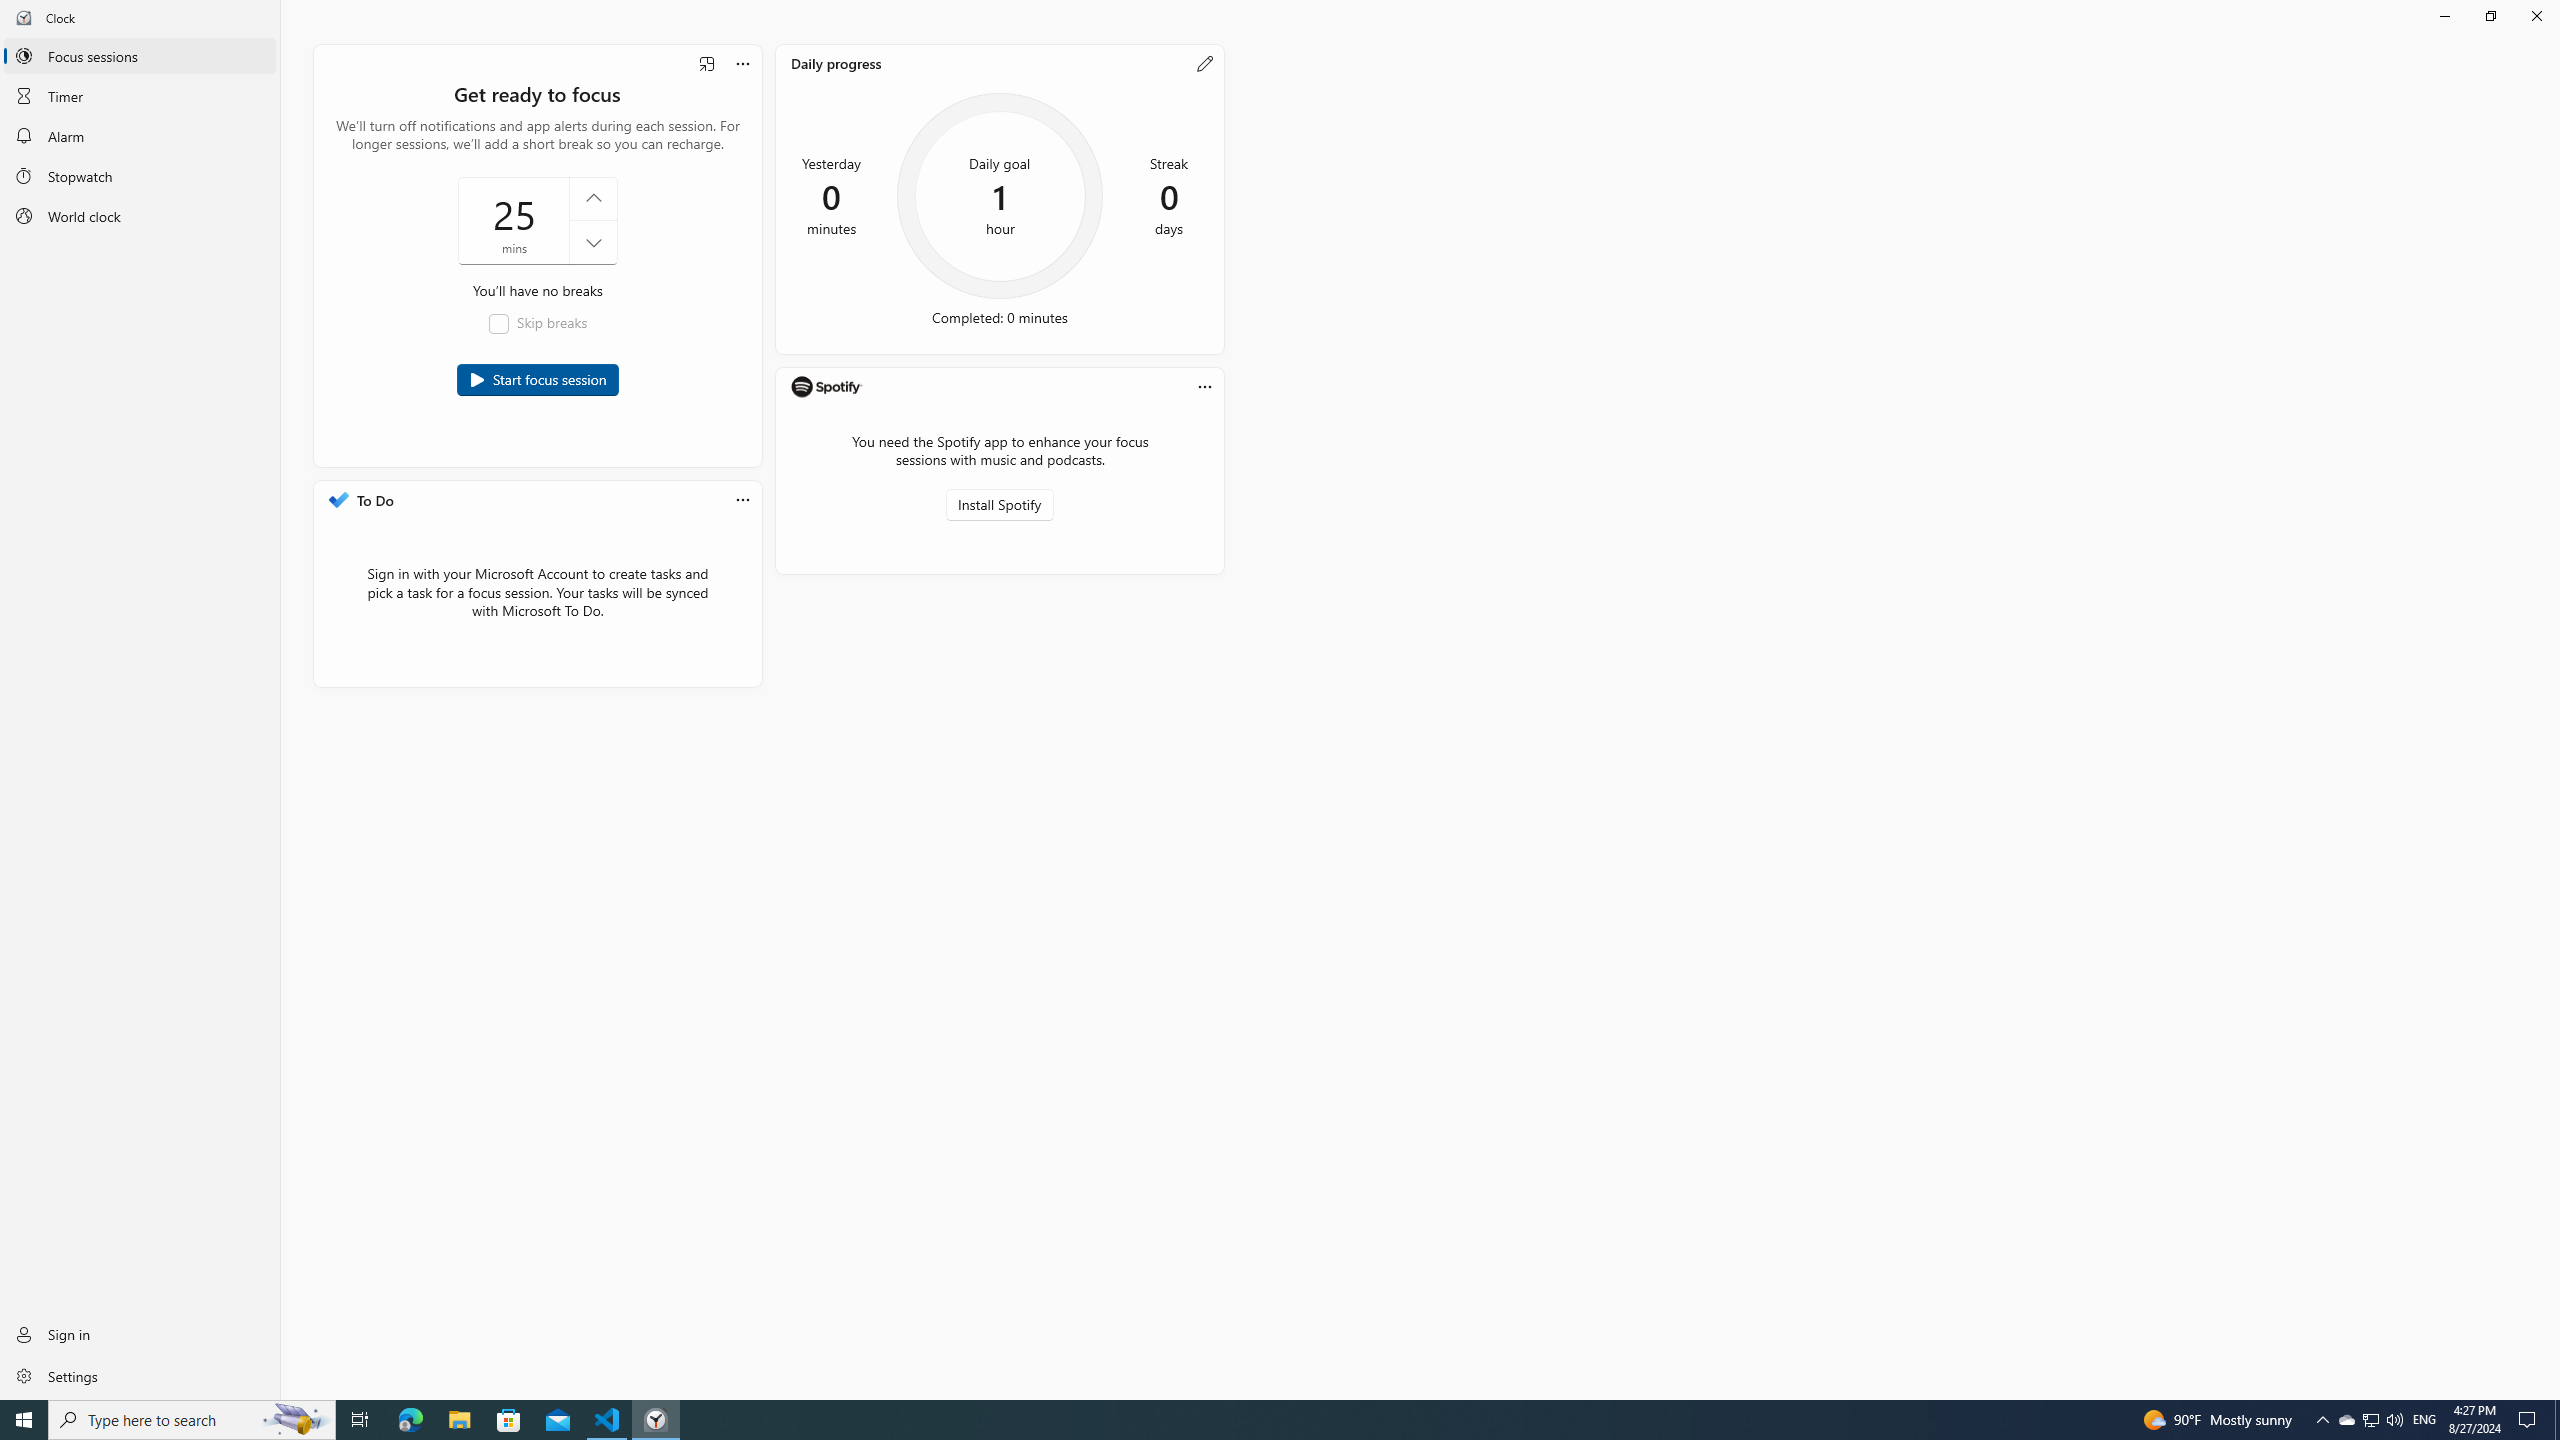 The width and height of the screenshot is (2560, 1440). I want to click on Alarm, so click(140, 136).